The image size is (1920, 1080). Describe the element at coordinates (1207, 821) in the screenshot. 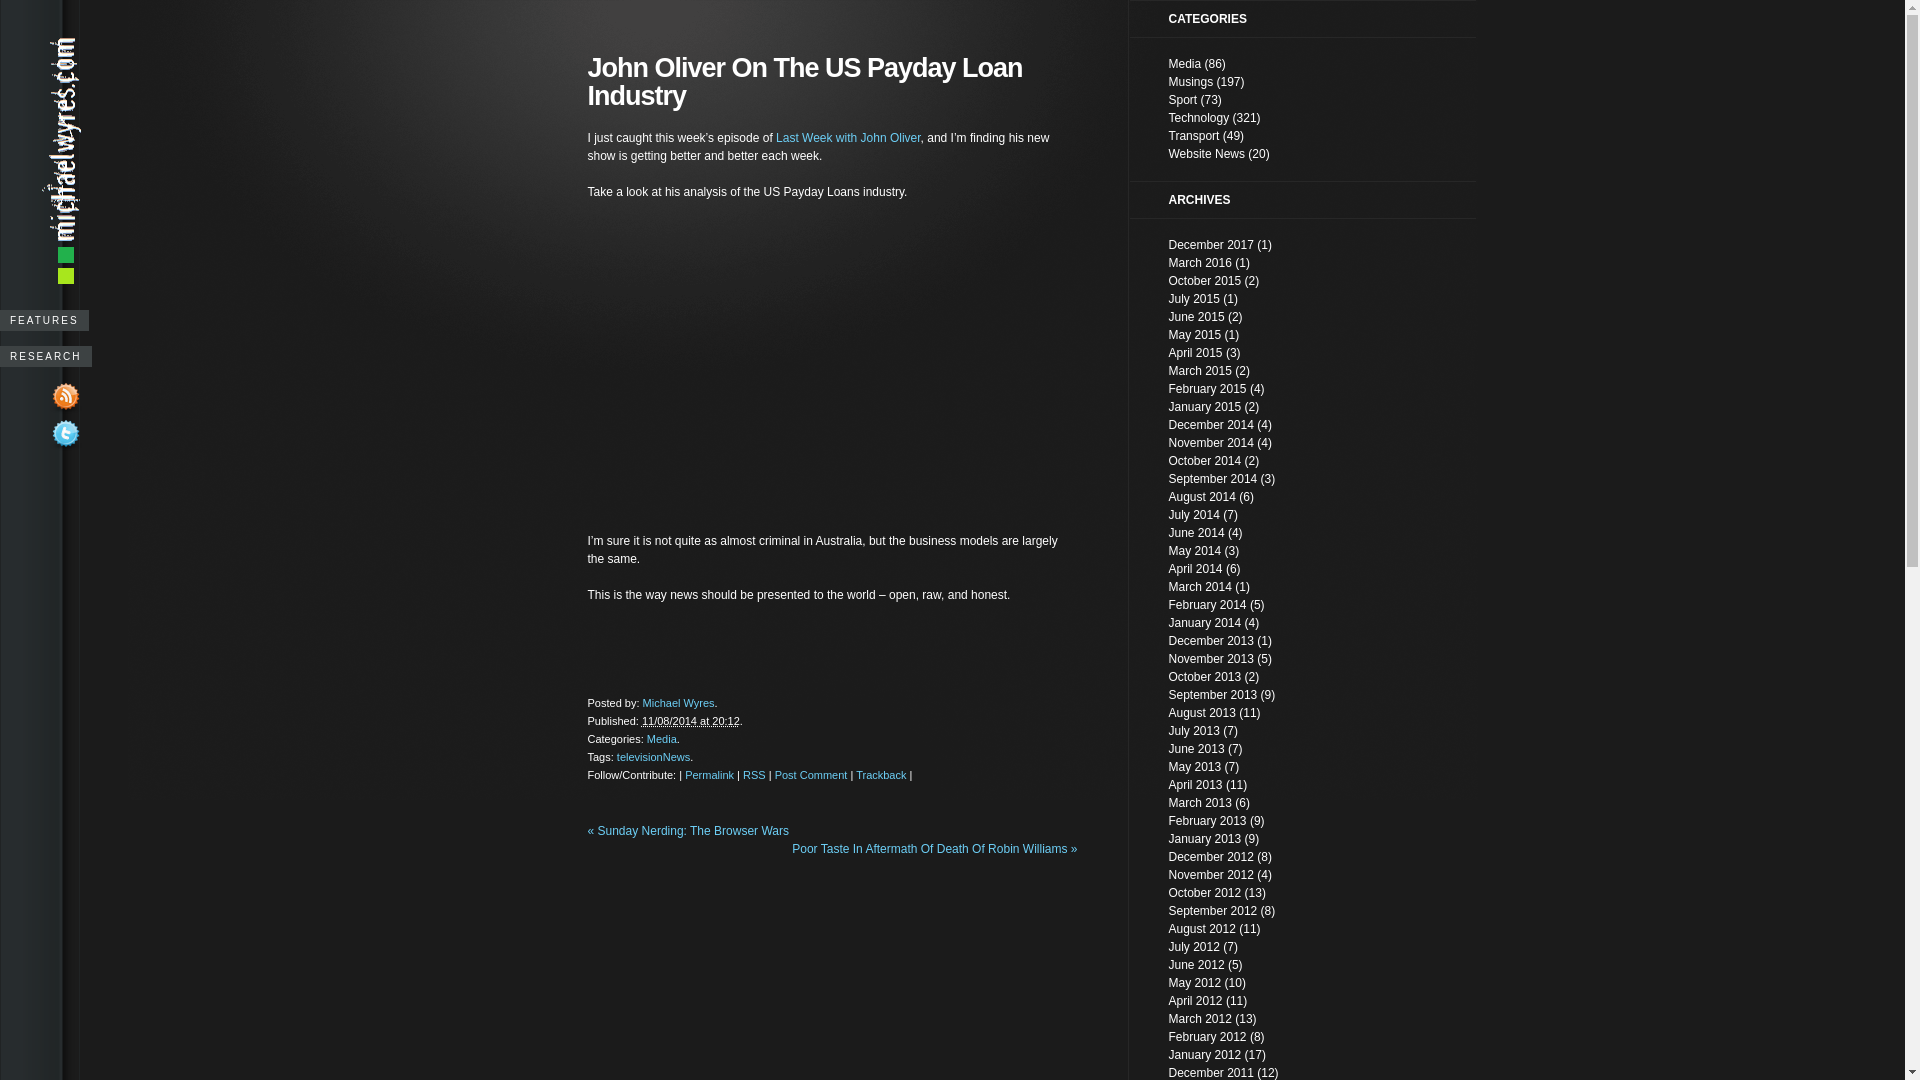

I see `February 2013` at that location.